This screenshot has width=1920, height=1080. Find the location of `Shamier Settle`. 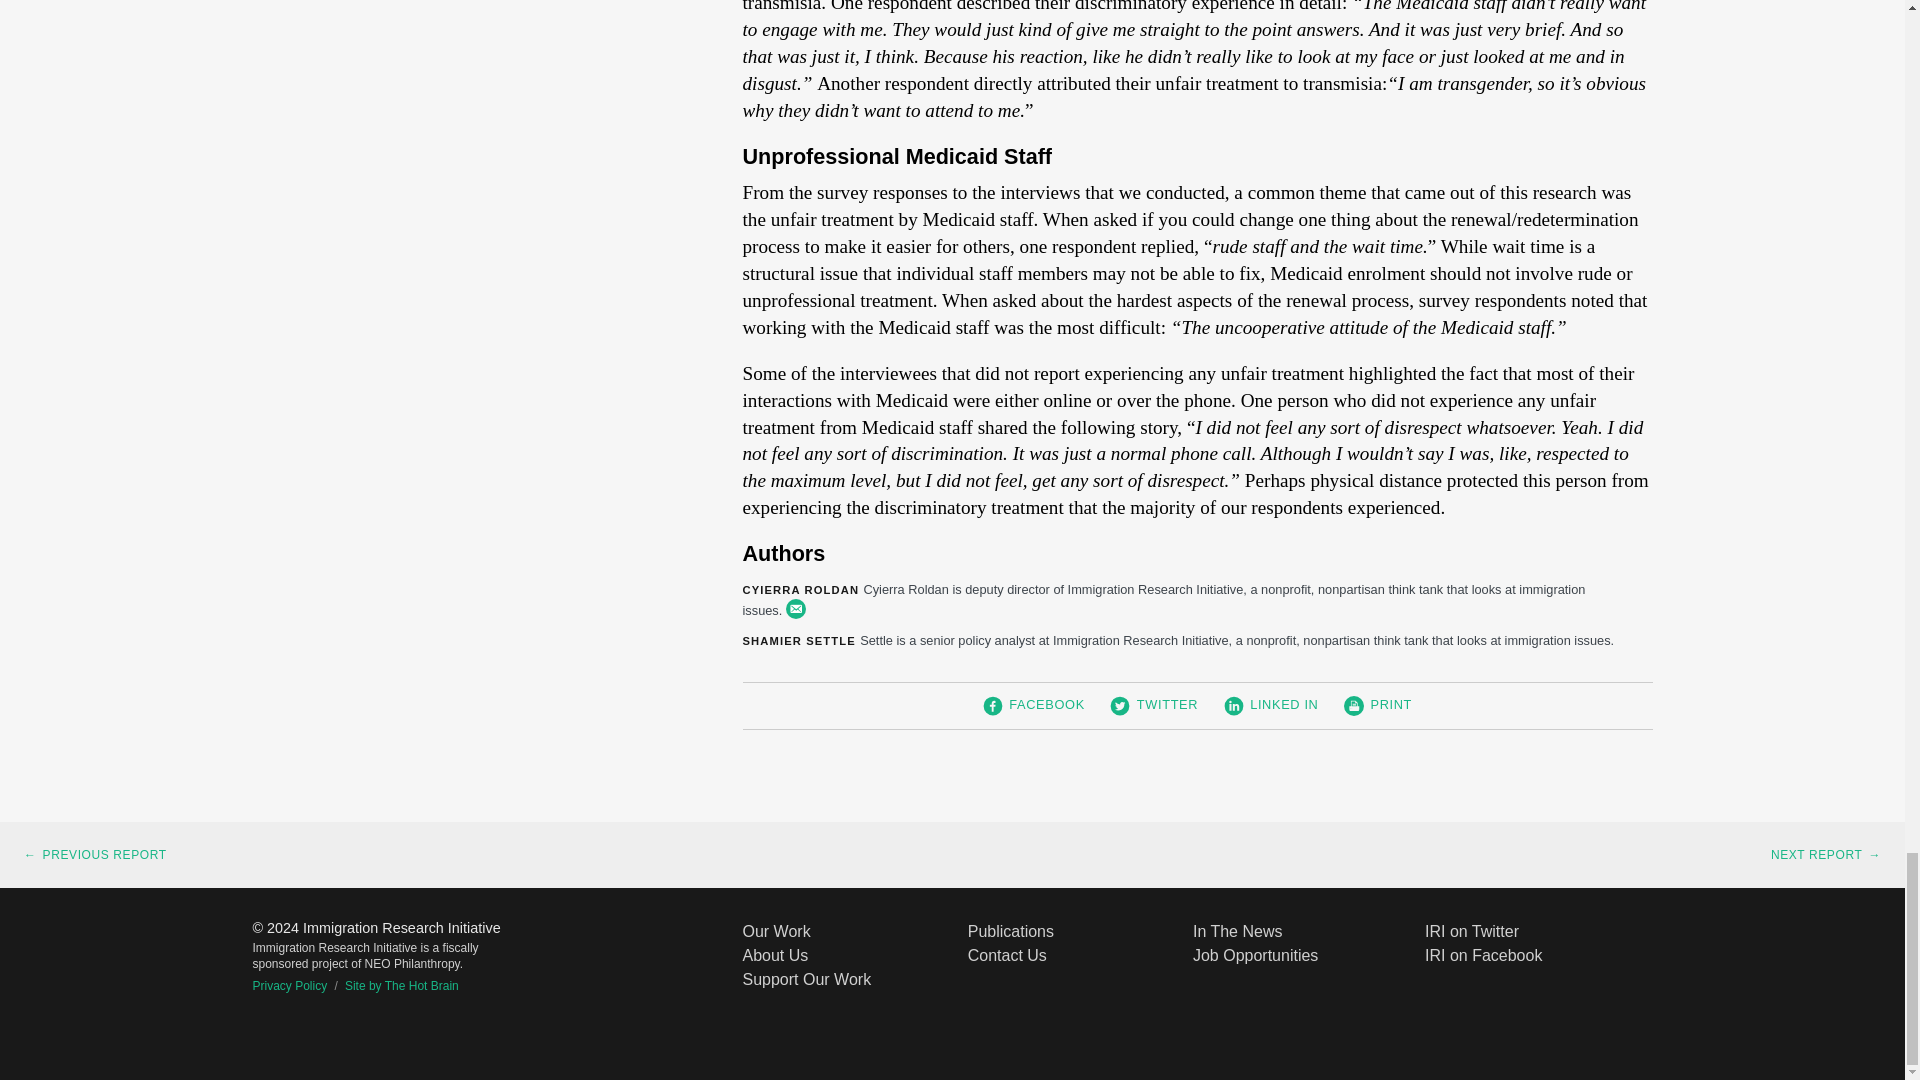

Shamier Settle is located at coordinates (798, 640).